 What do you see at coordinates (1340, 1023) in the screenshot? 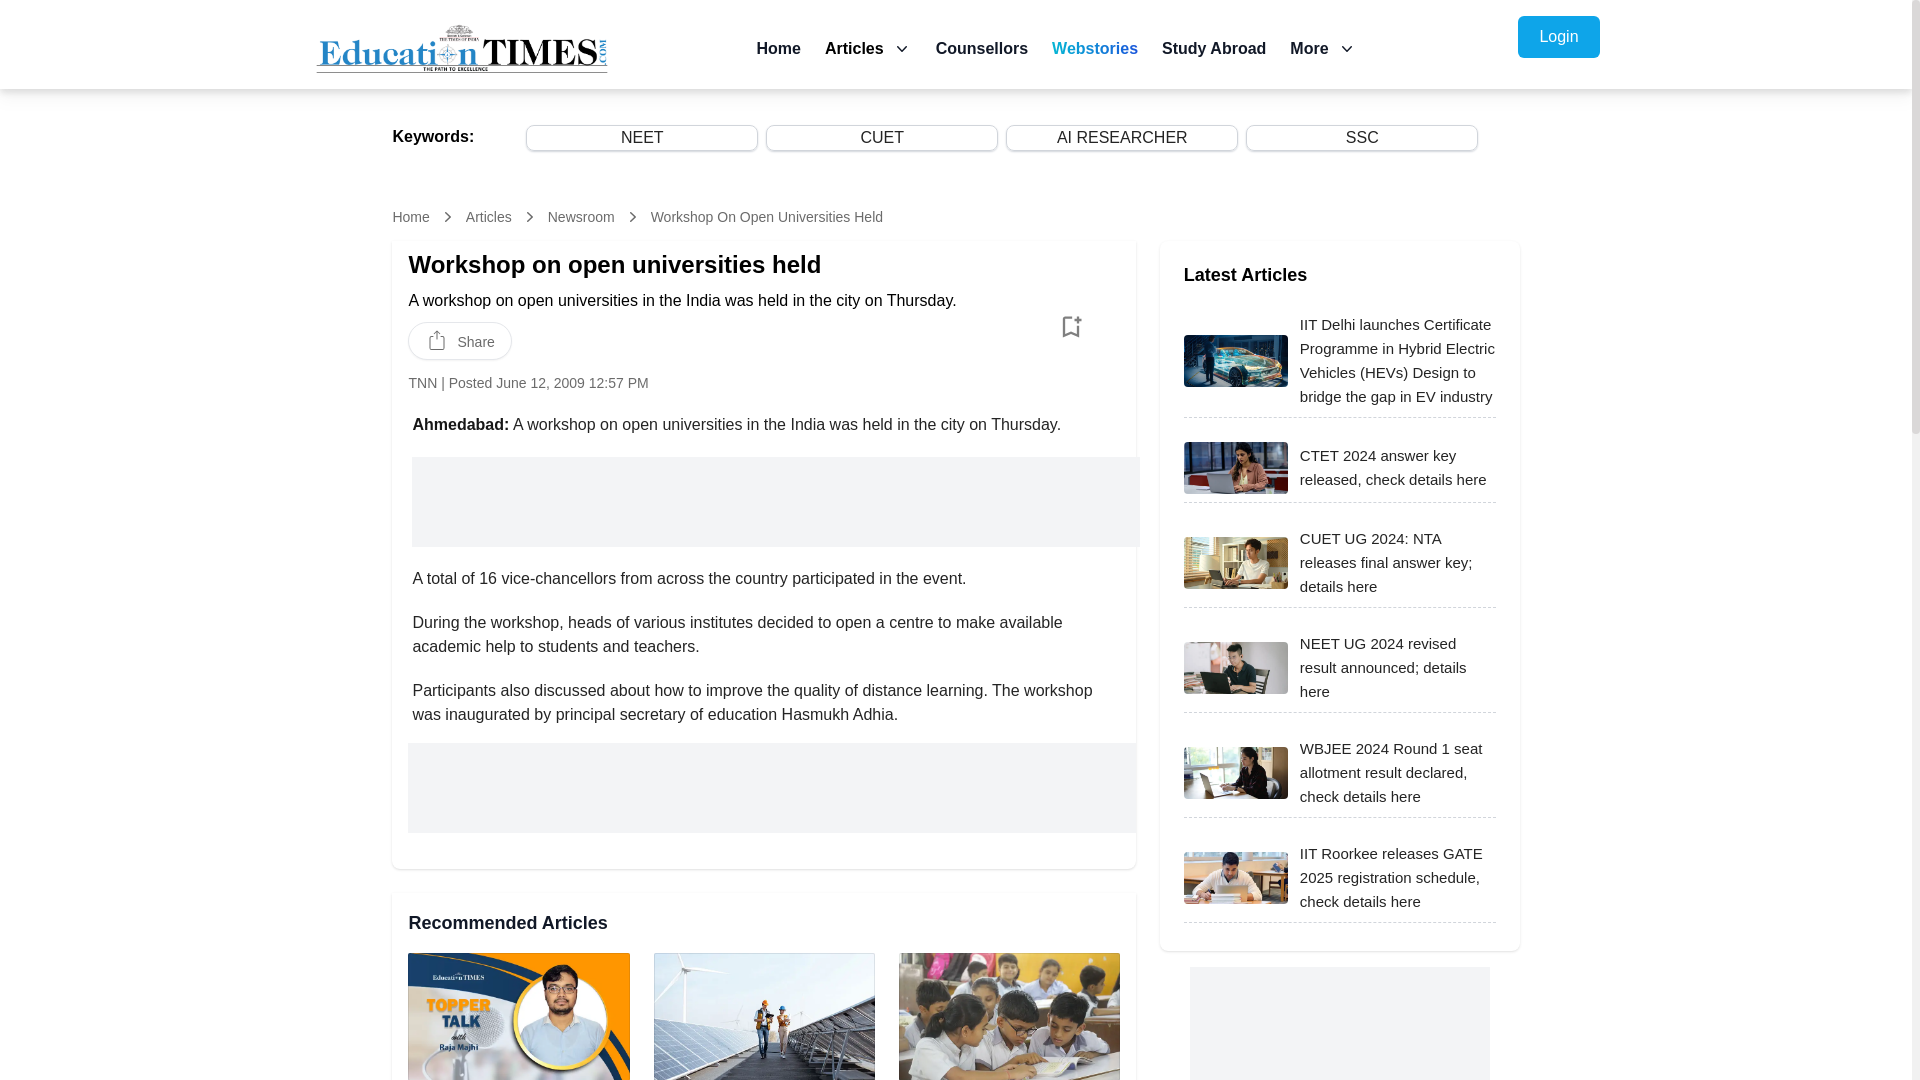
I see `3rd party ad content` at bounding box center [1340, 1023].